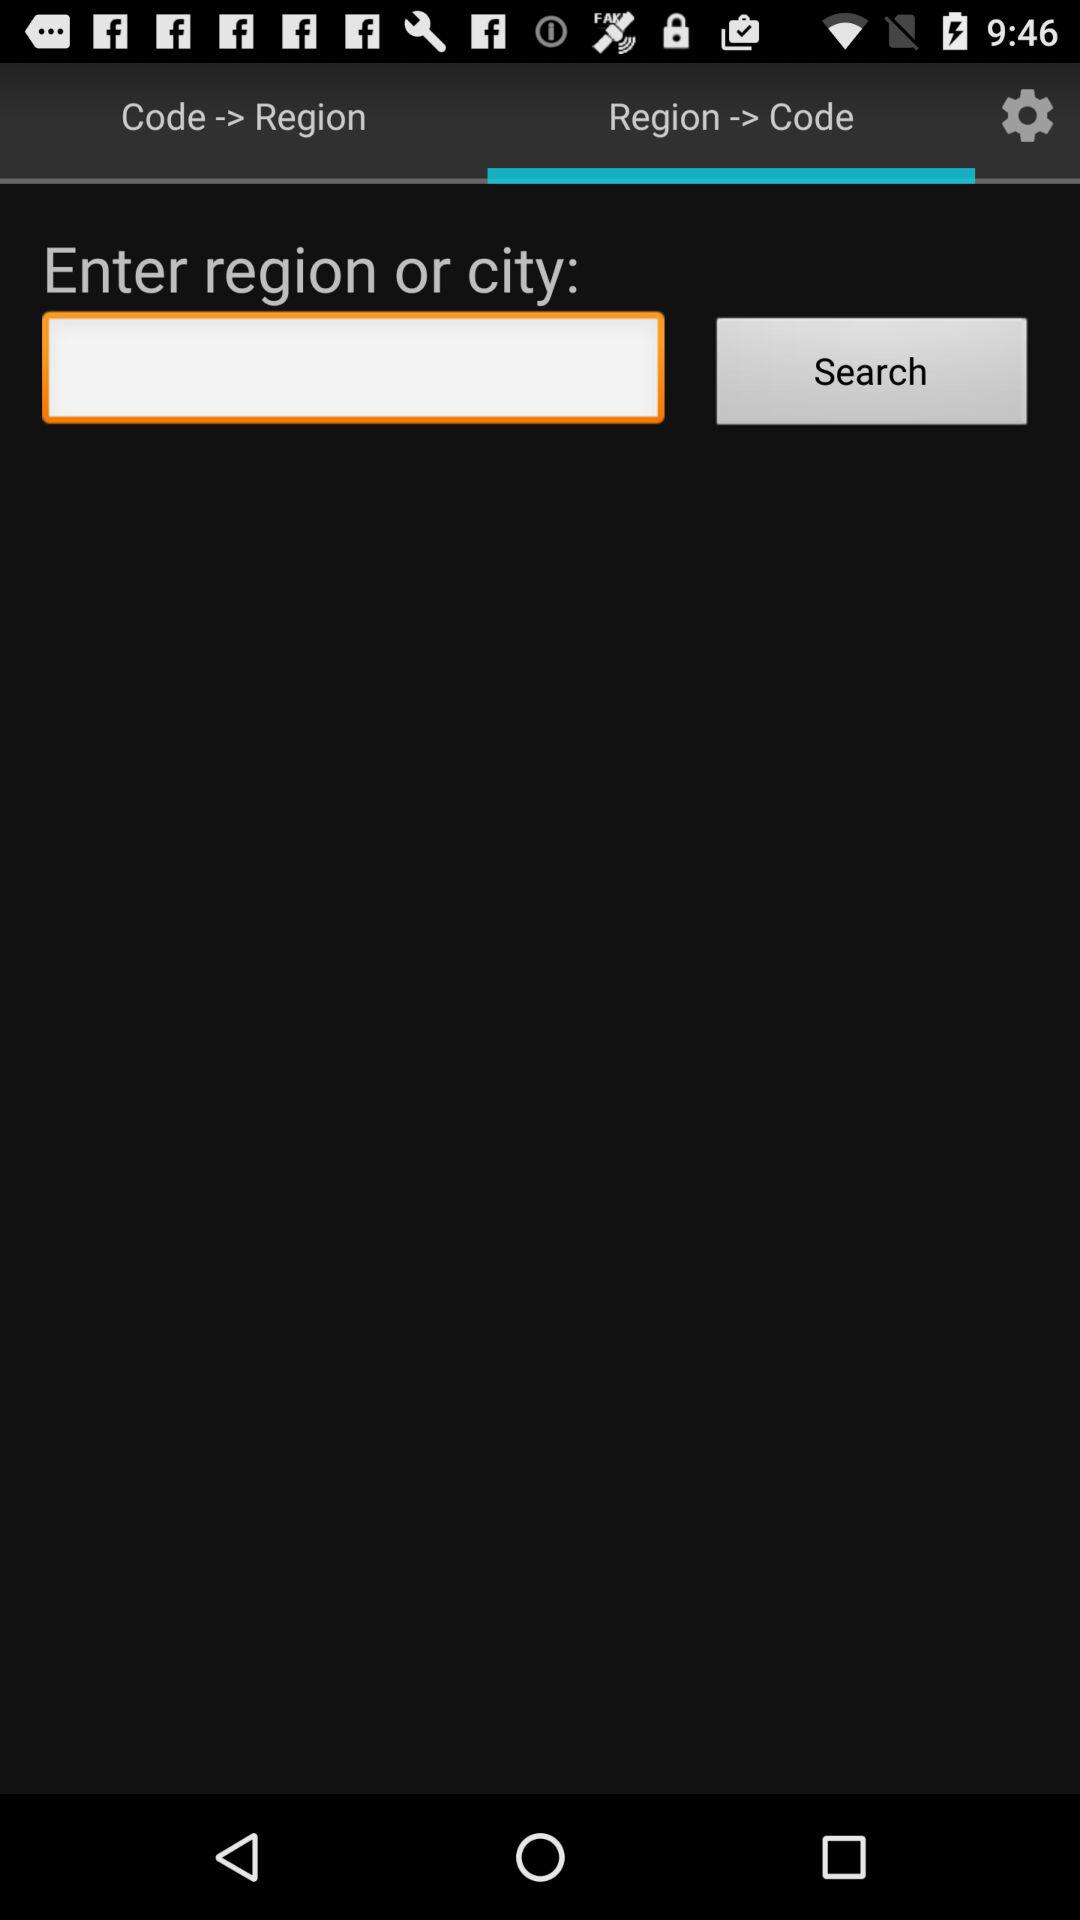 This screenshot has width=1080, height=1920. I want to click on choose the icon below enter region or icon, so click(353, 372).